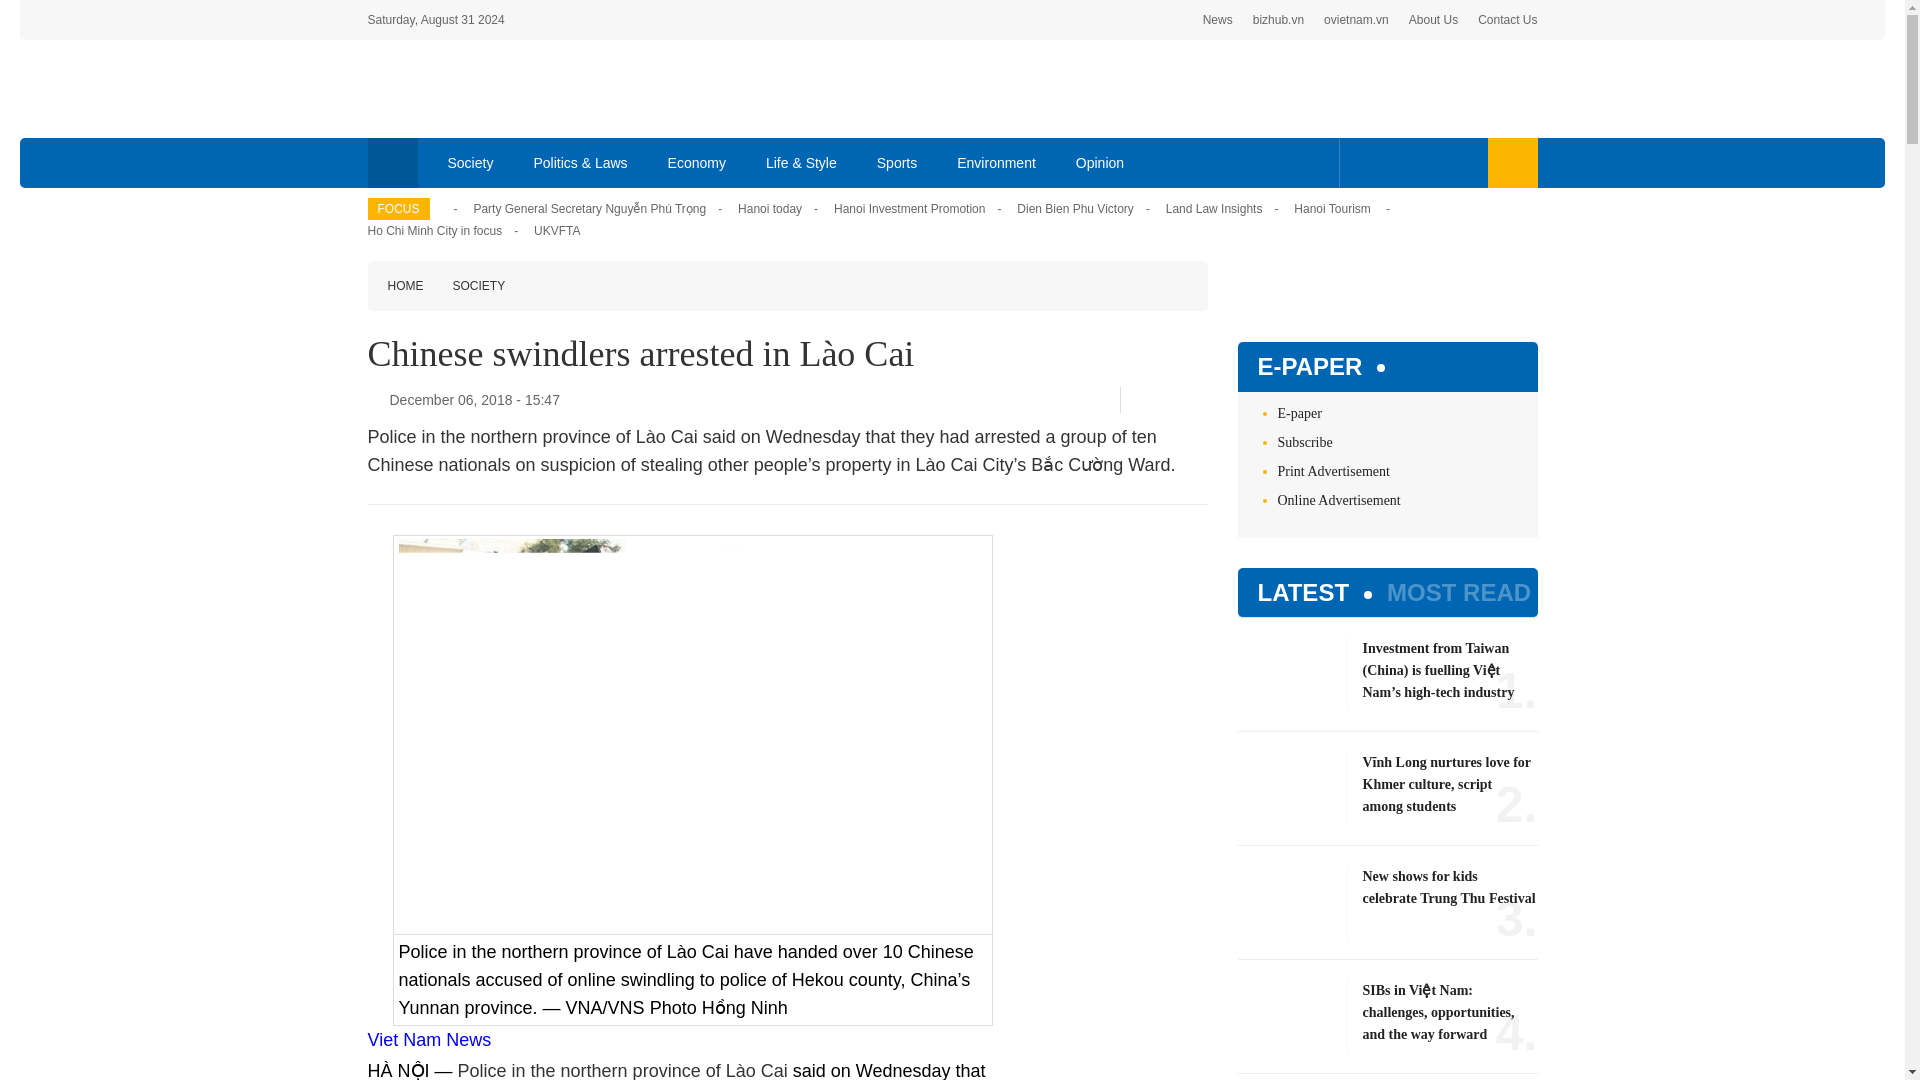 This screenshot has height=1080, width=1920. I want to click on News, so click(1218, 20).